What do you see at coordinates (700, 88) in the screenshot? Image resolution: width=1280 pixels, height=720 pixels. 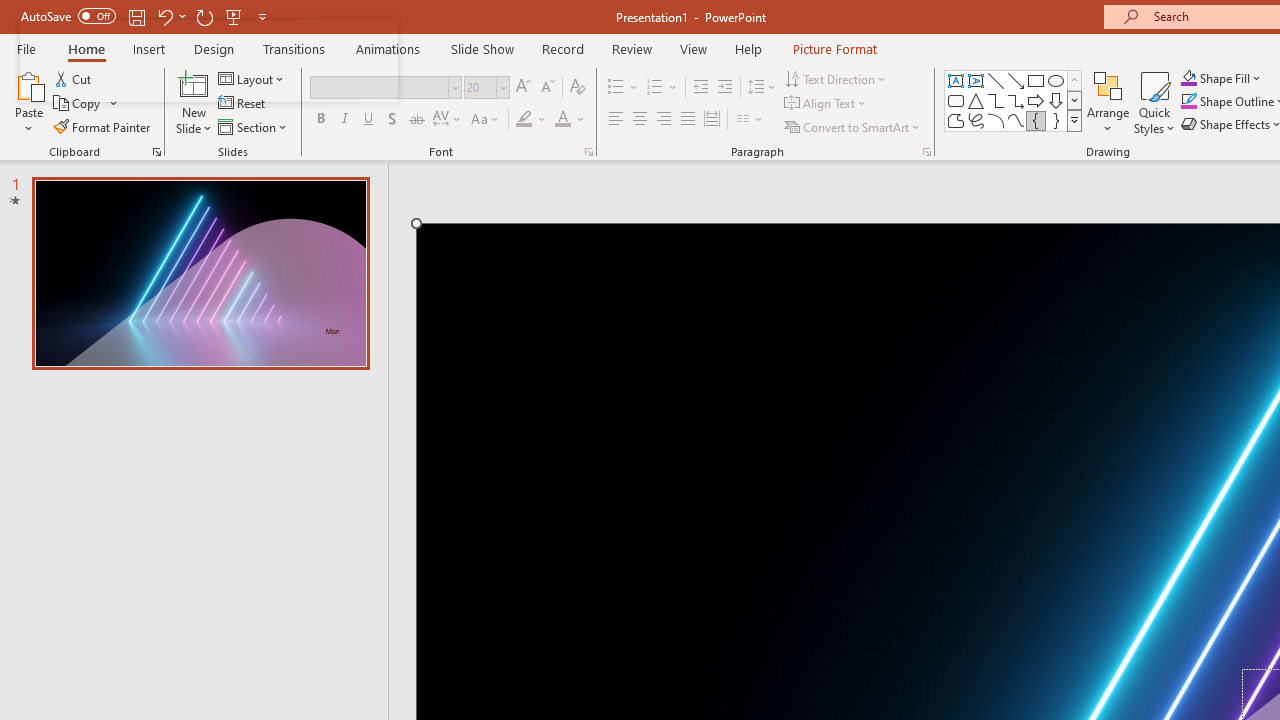 I see `Decrease Indent` at bounding box center [700, 88].